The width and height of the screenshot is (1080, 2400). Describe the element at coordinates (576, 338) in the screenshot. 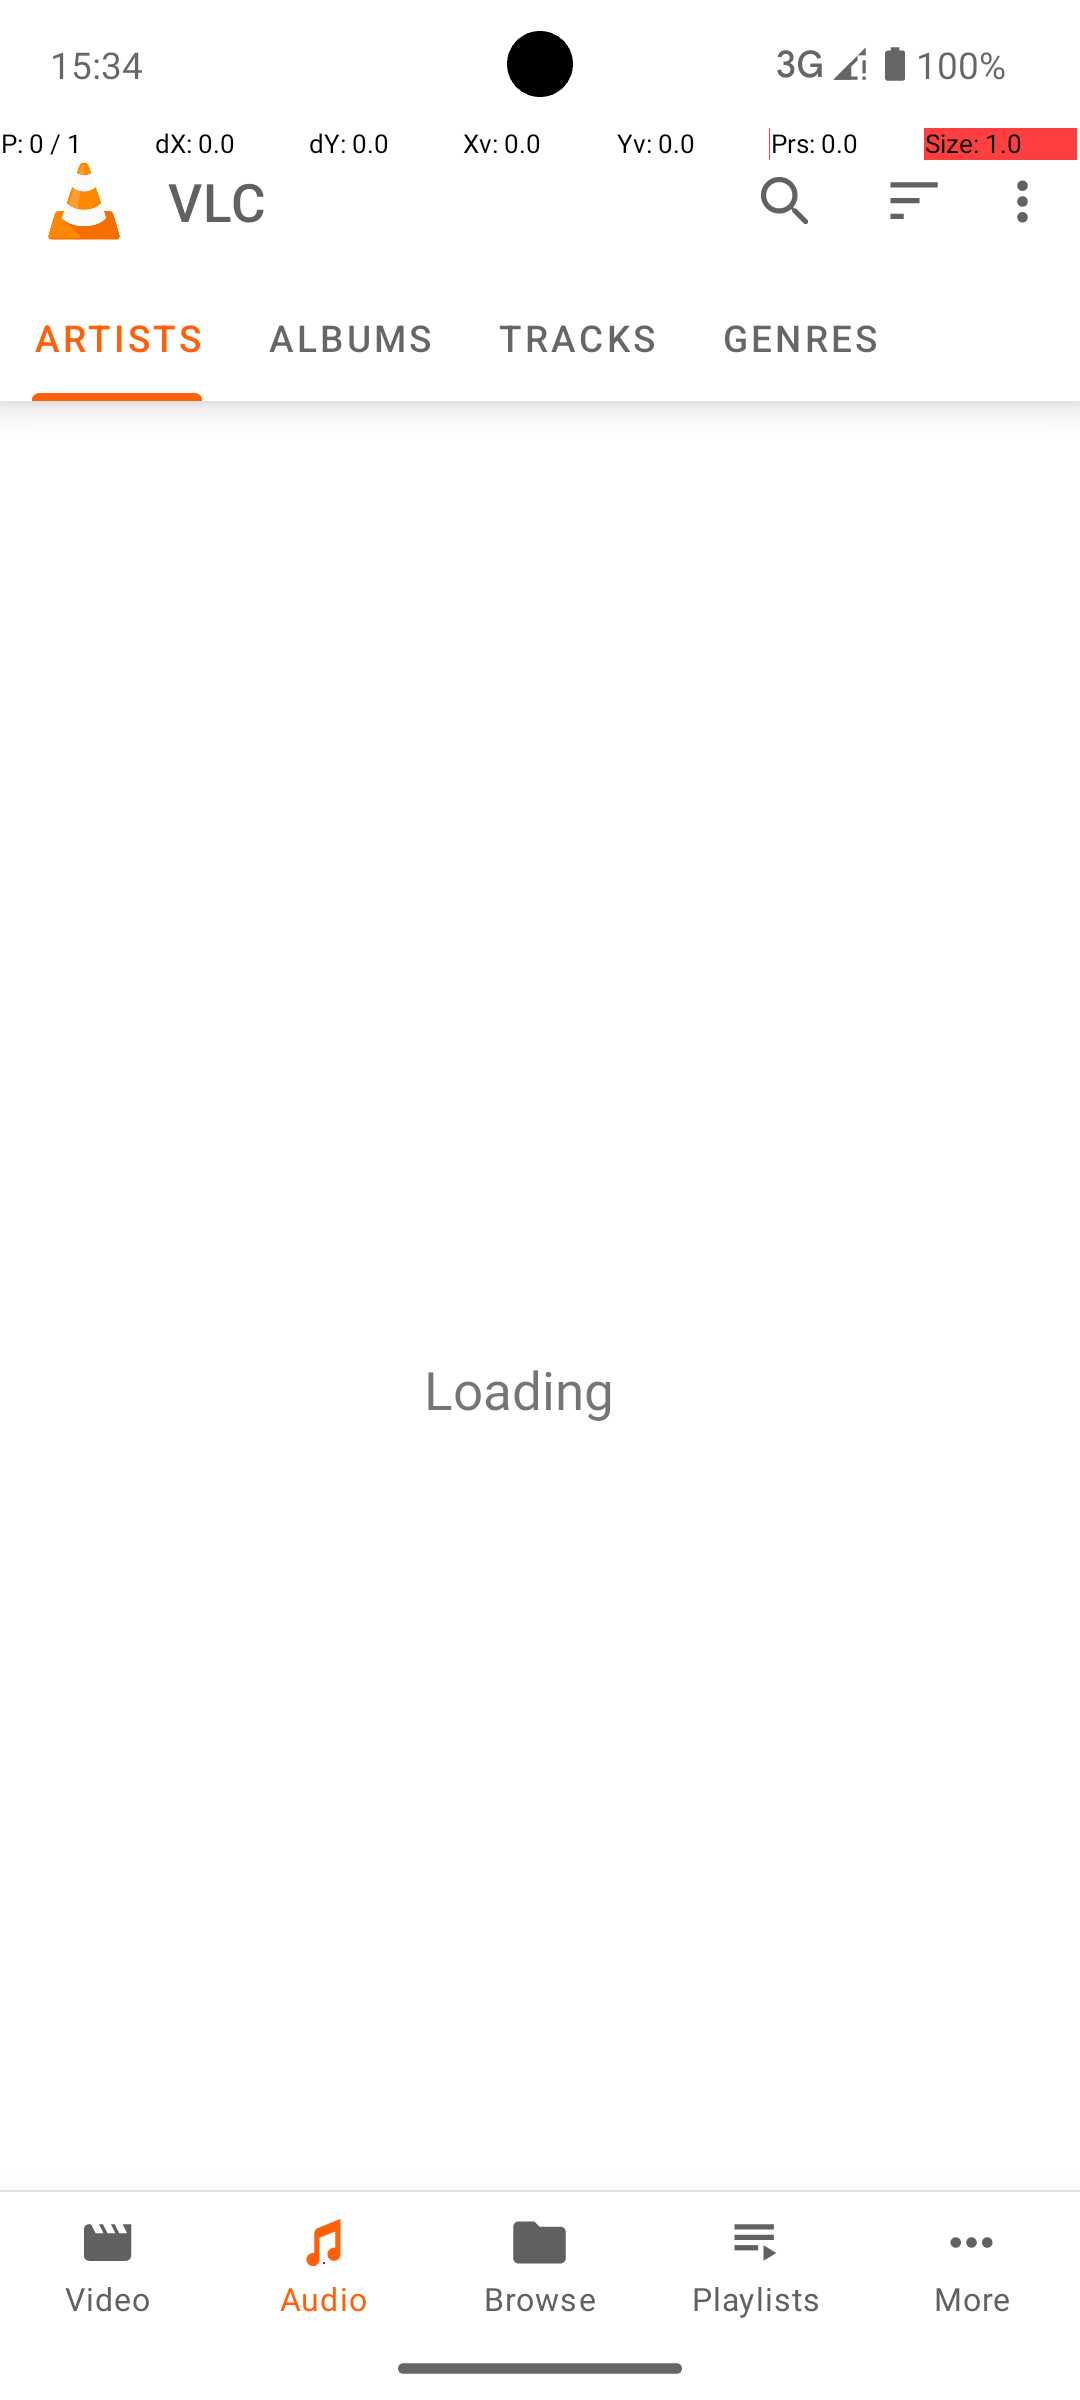

I see `TRACKS` at that location.